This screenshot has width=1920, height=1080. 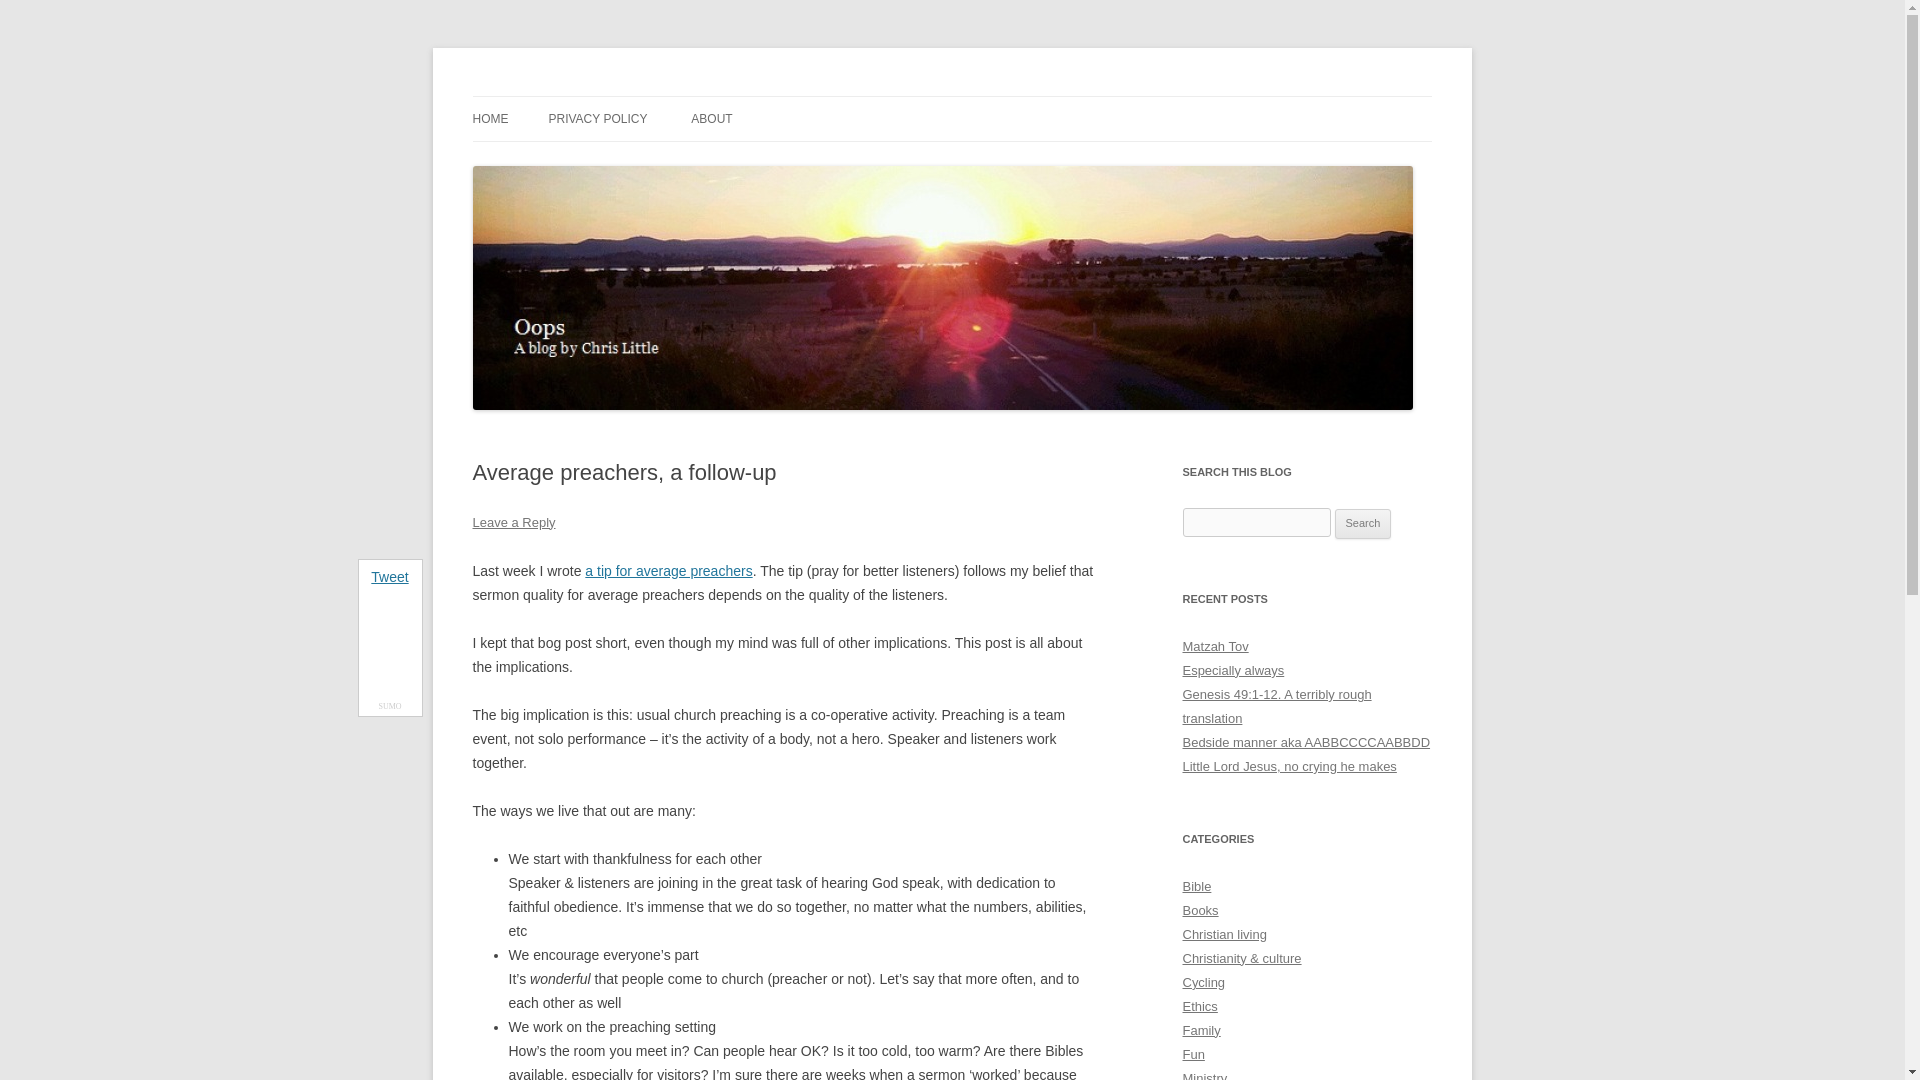 I want to click on Especially always, so click(x=1233, y=670).